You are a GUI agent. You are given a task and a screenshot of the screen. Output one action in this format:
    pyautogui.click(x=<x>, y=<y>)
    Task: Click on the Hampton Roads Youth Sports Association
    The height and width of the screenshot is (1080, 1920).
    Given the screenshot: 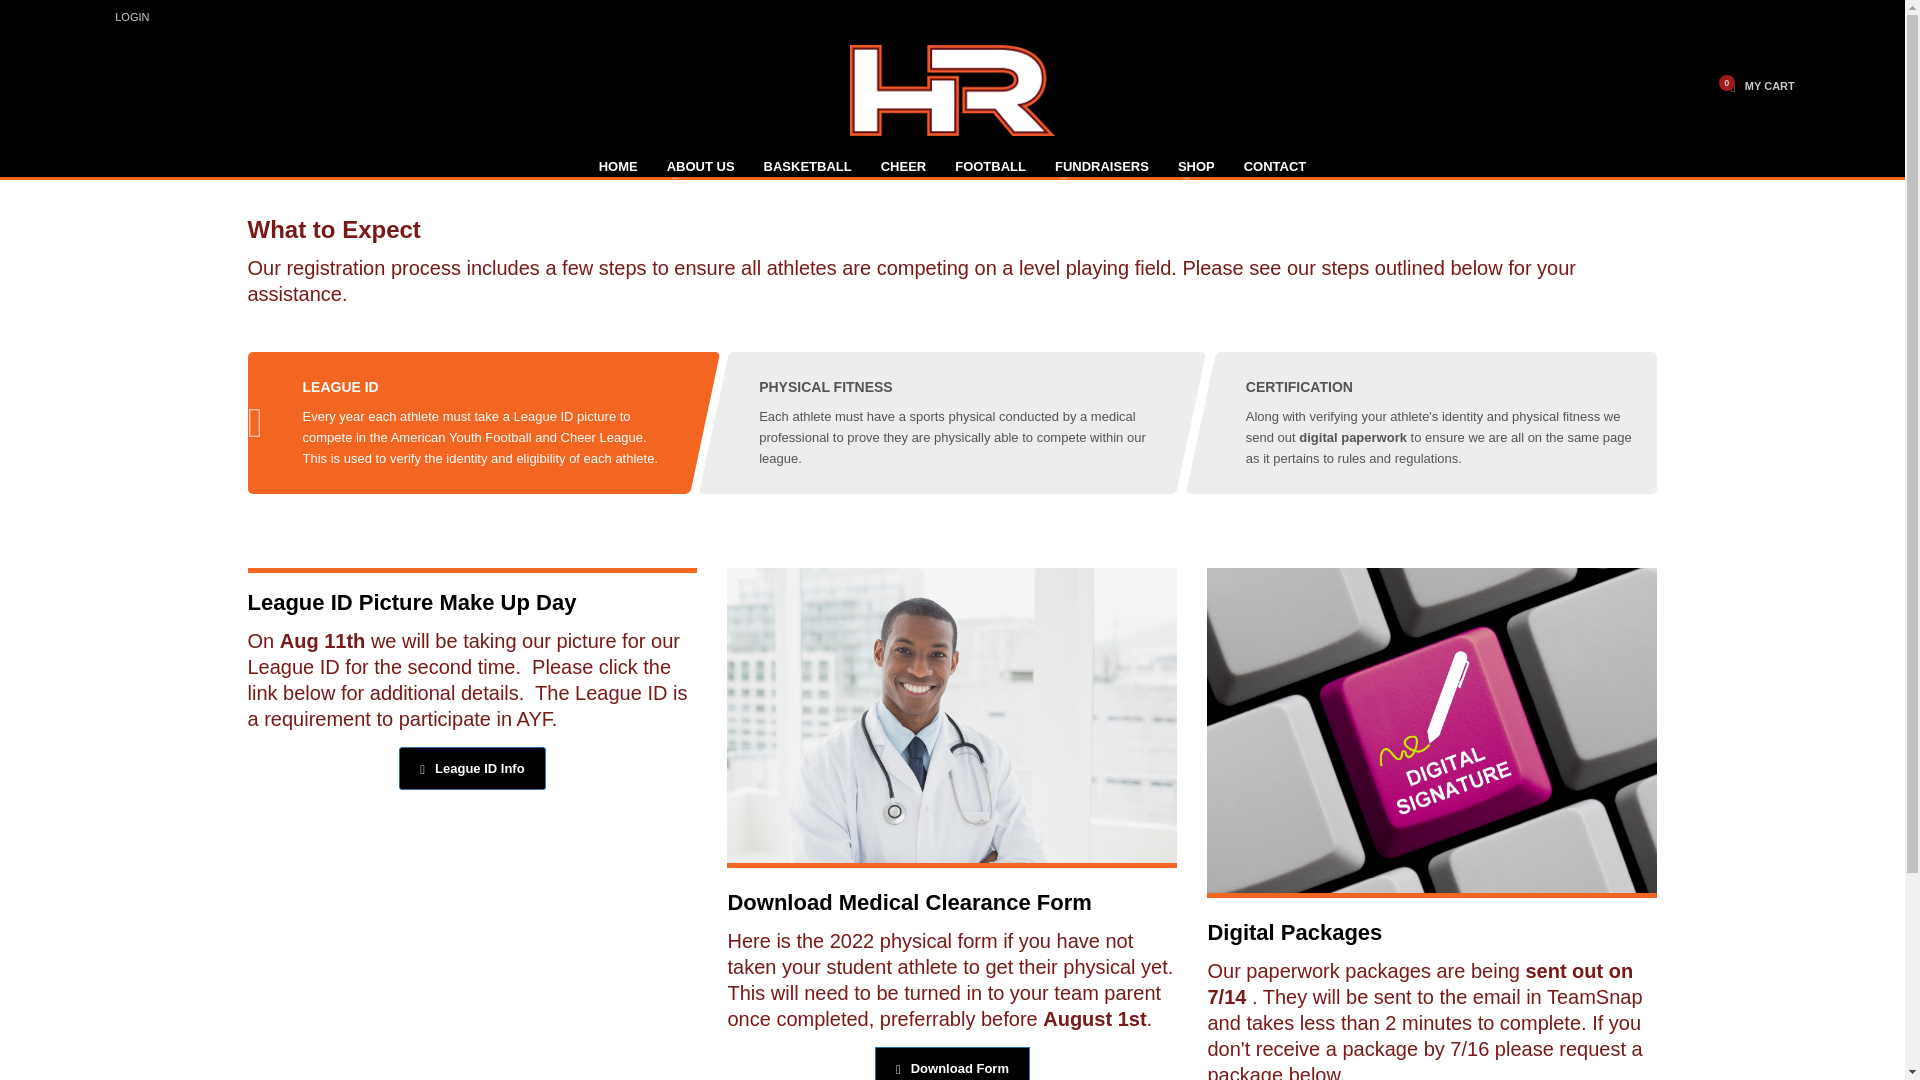 What is the action you would take?
    pyautogui.click(x=952, y=90)
    